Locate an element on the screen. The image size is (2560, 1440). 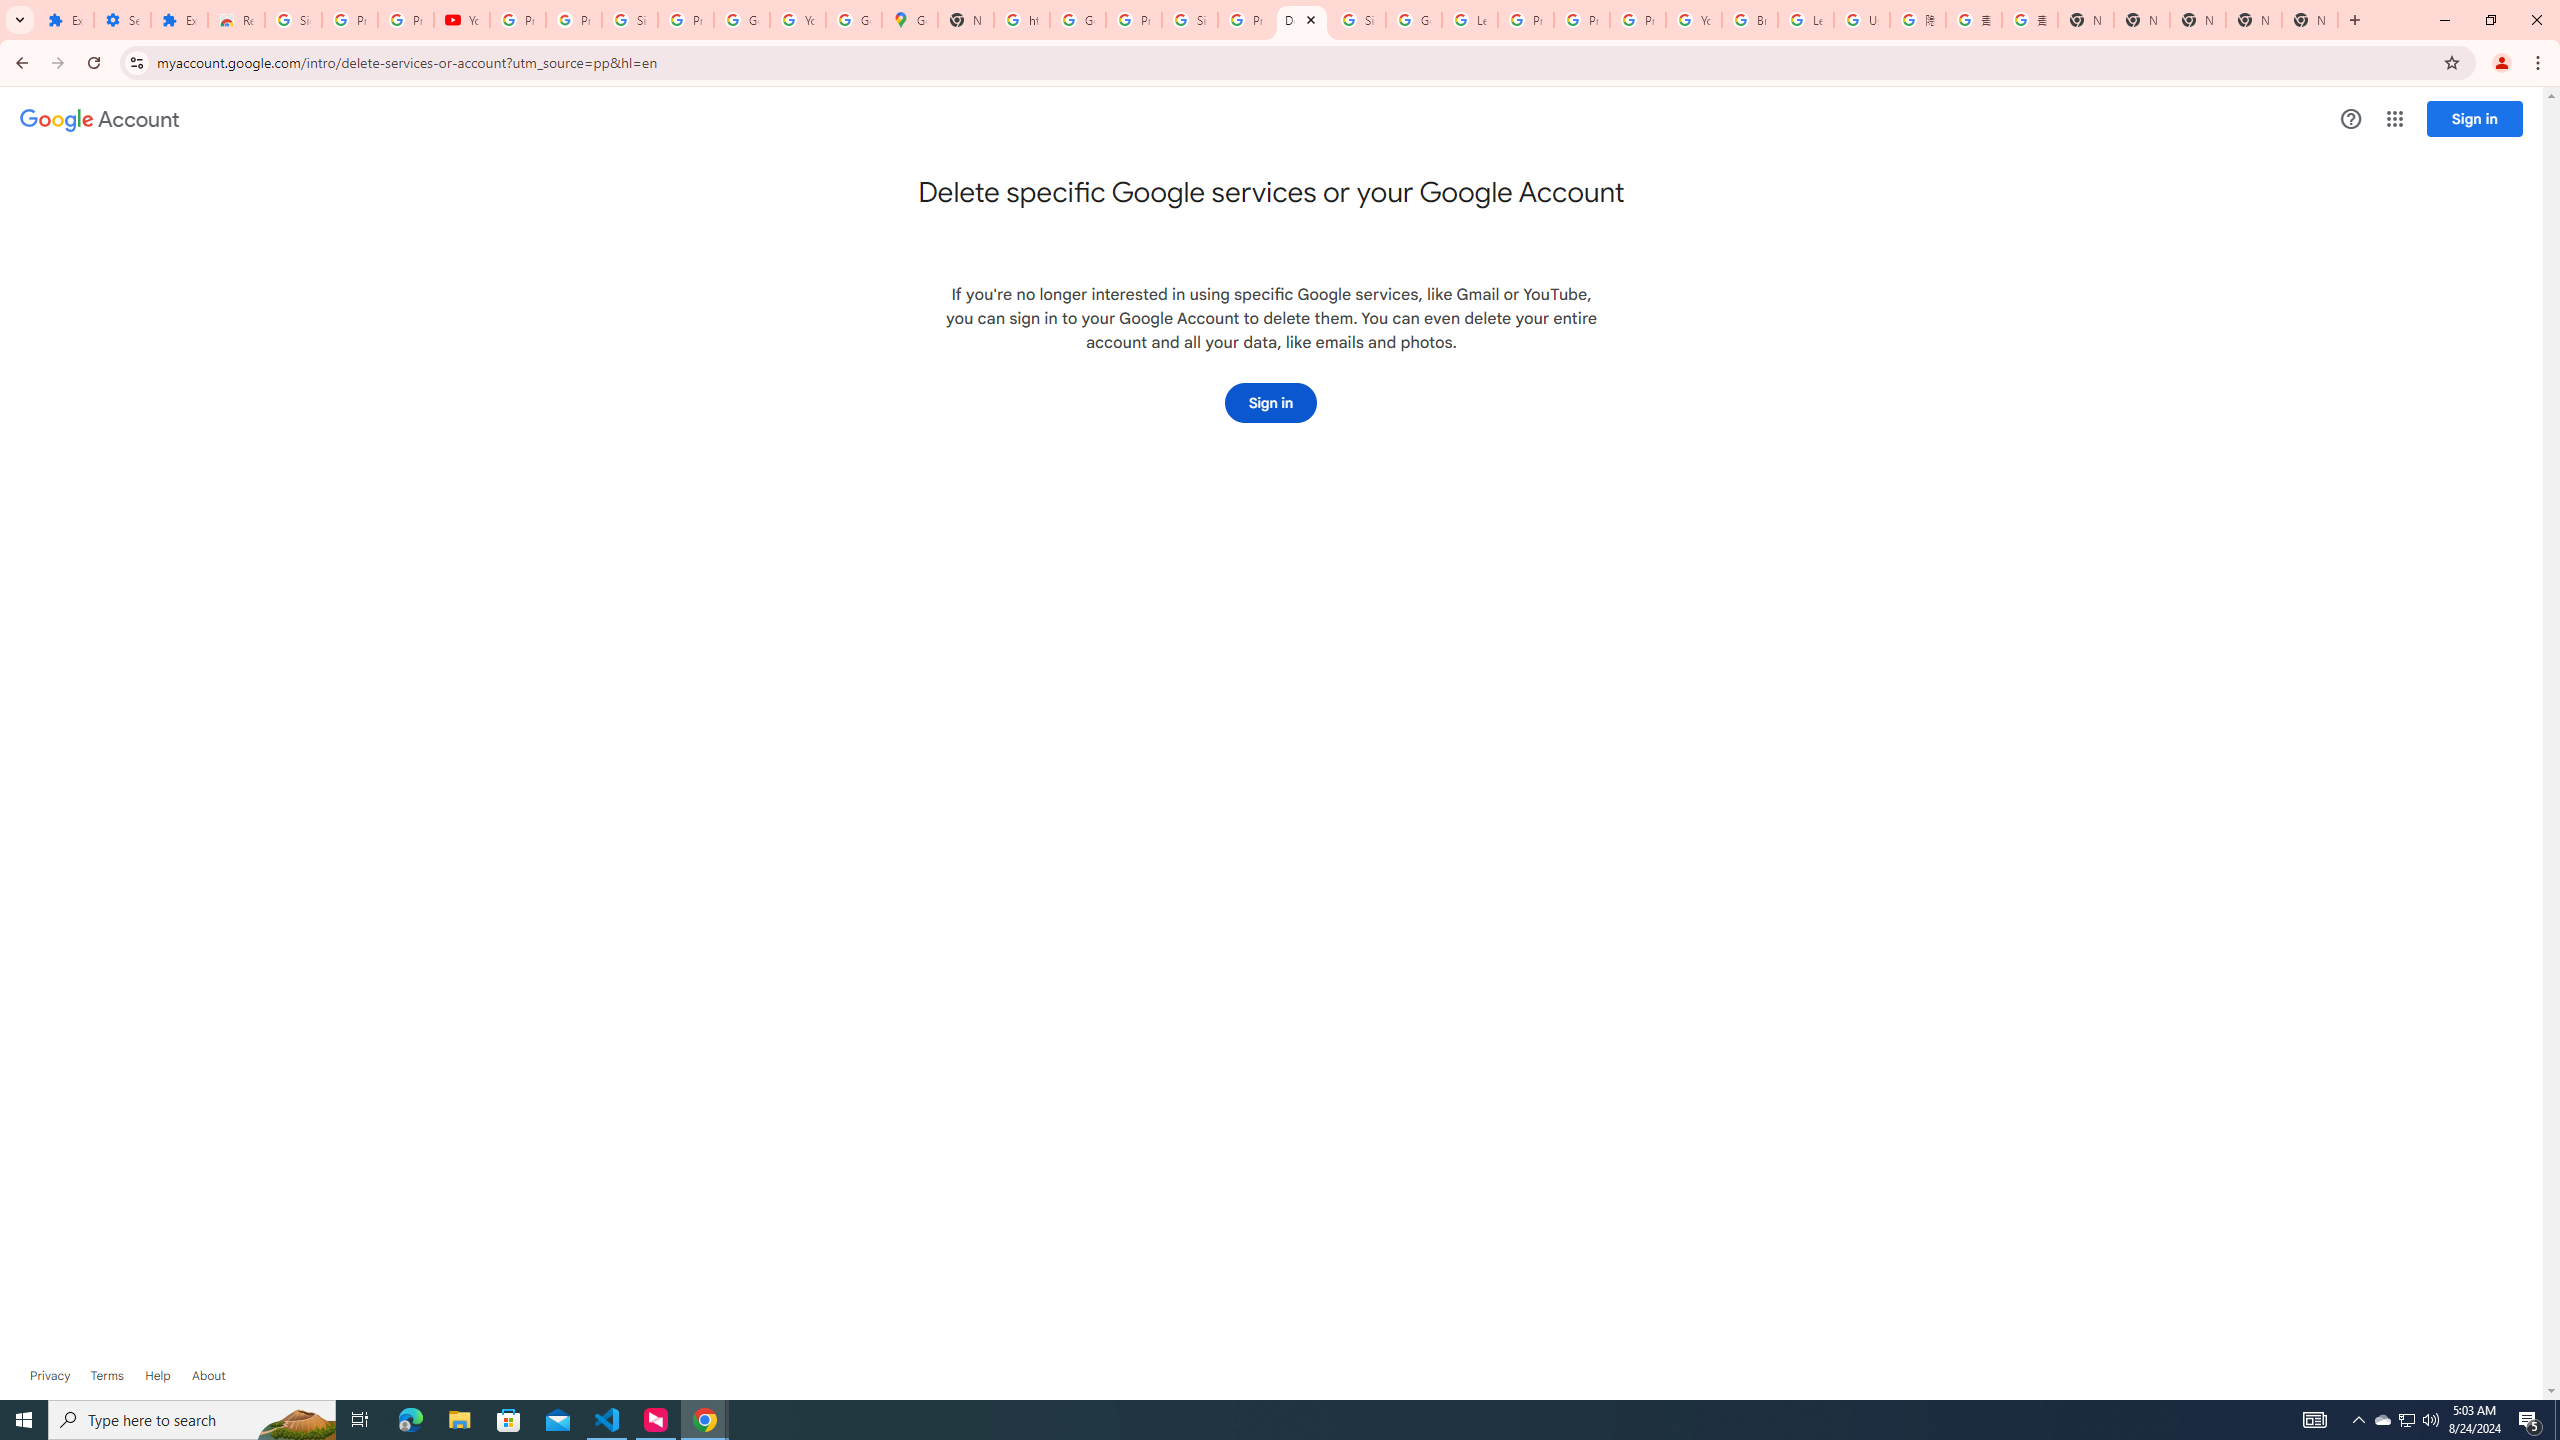
YouTube is located at coordinates (797, 20).